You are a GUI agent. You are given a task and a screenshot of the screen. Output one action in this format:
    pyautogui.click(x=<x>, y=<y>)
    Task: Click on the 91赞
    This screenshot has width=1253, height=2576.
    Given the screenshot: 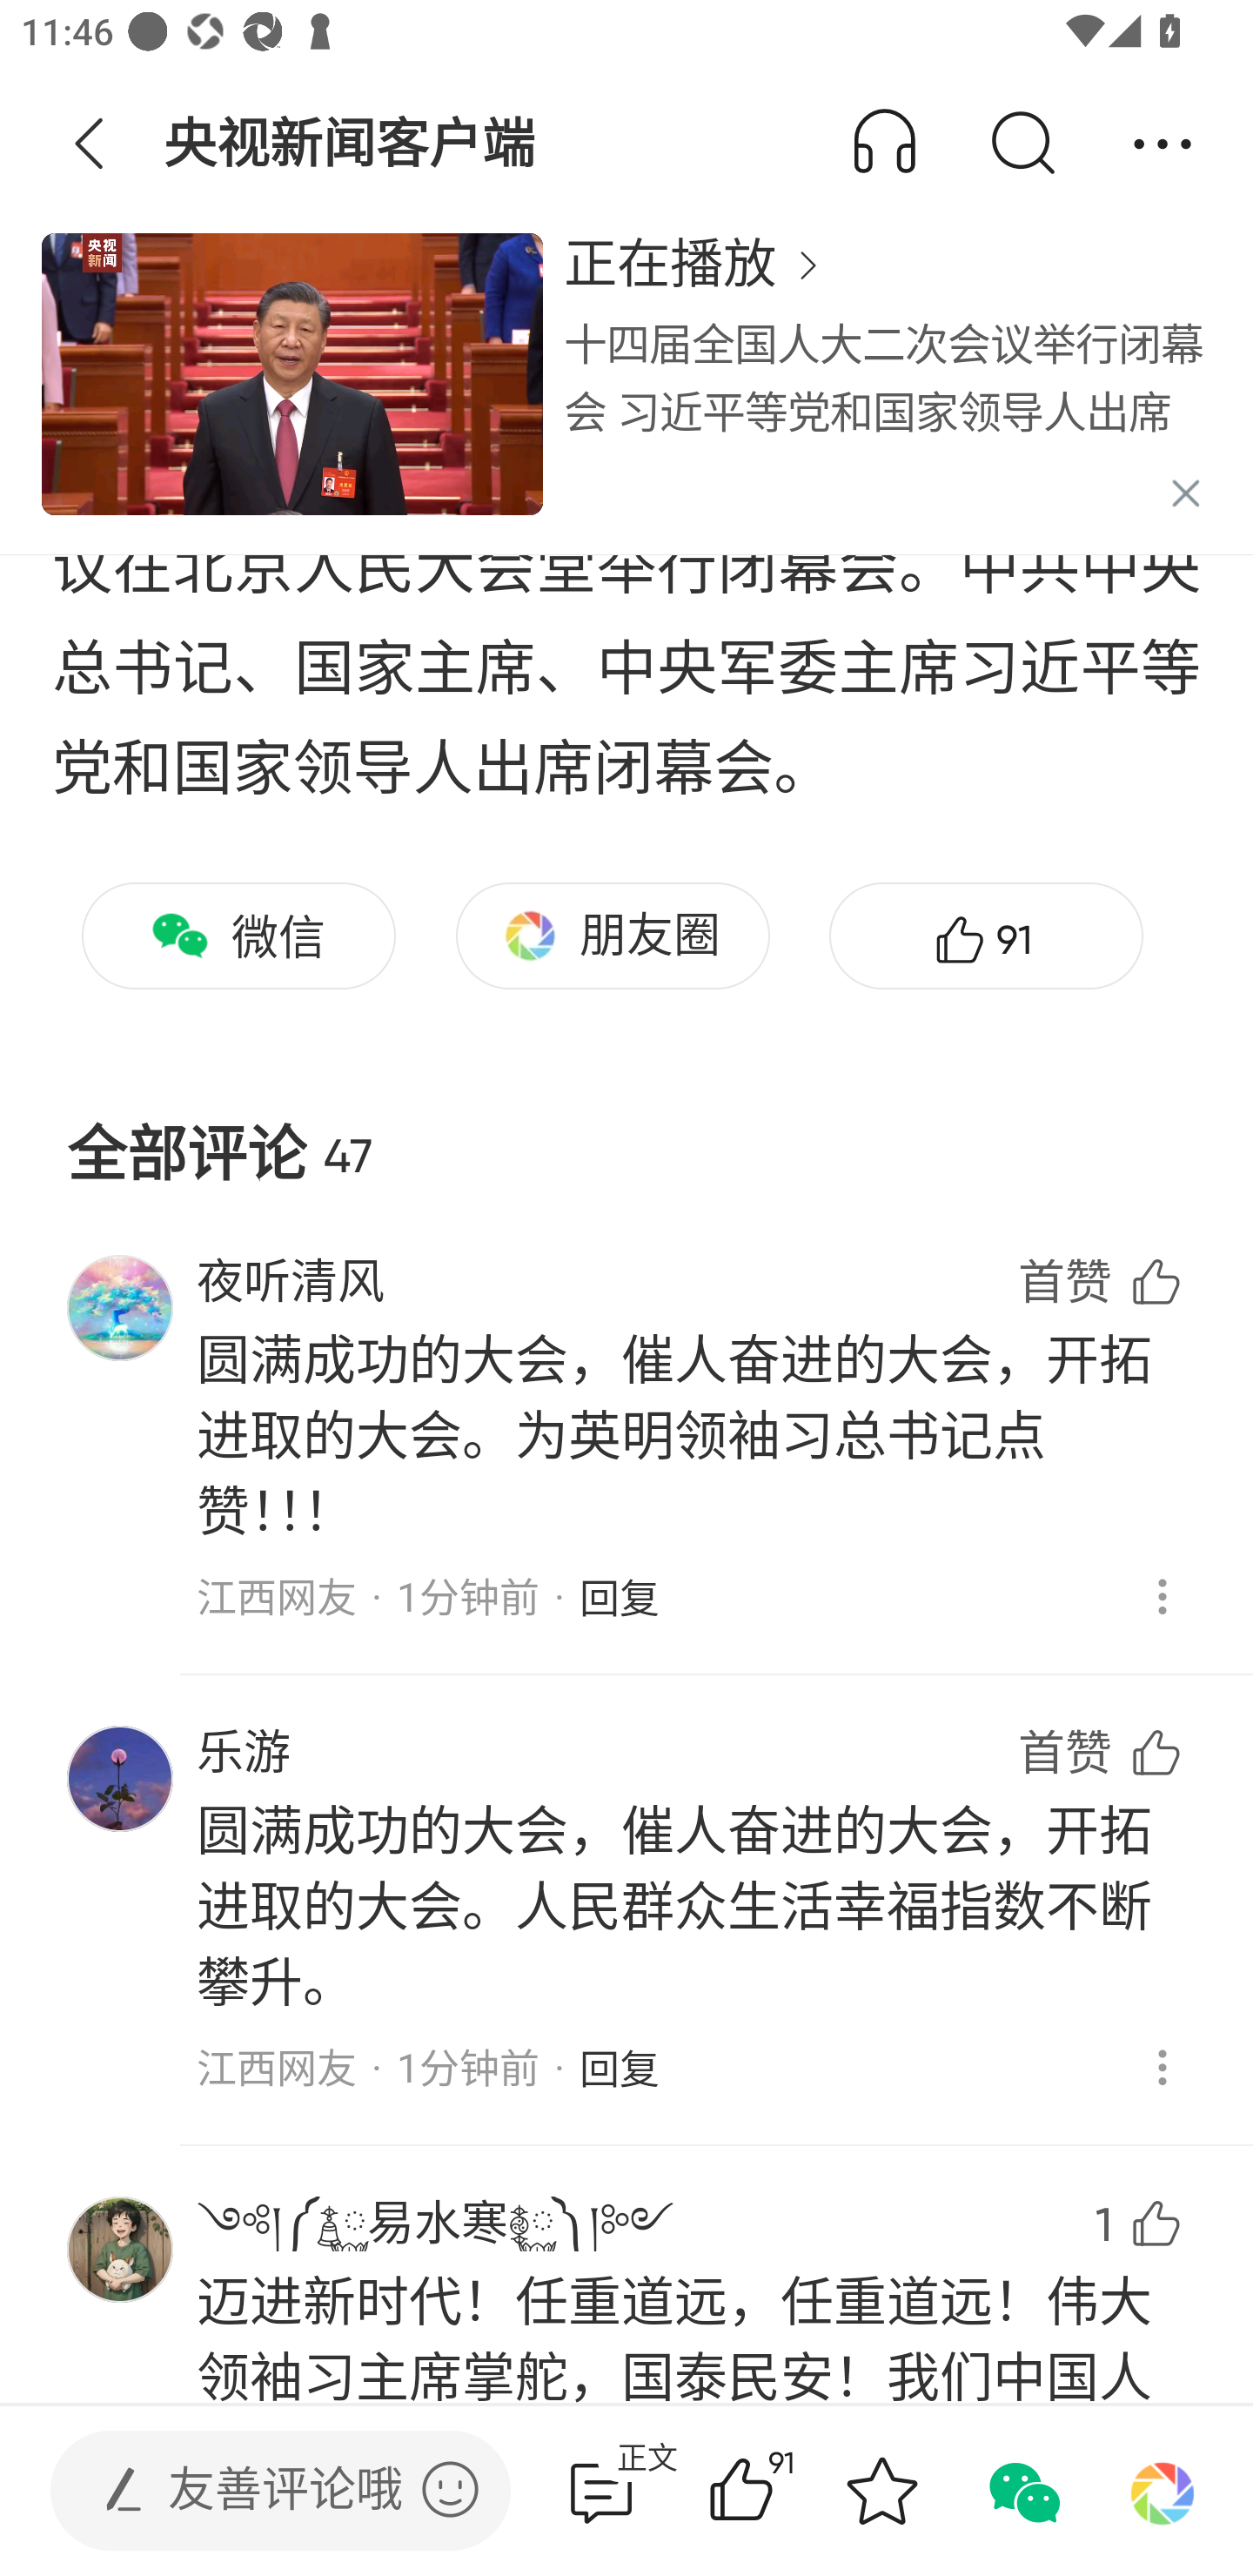 What is the action you would take?
    pyautogui.click(x=986, y=936)
    